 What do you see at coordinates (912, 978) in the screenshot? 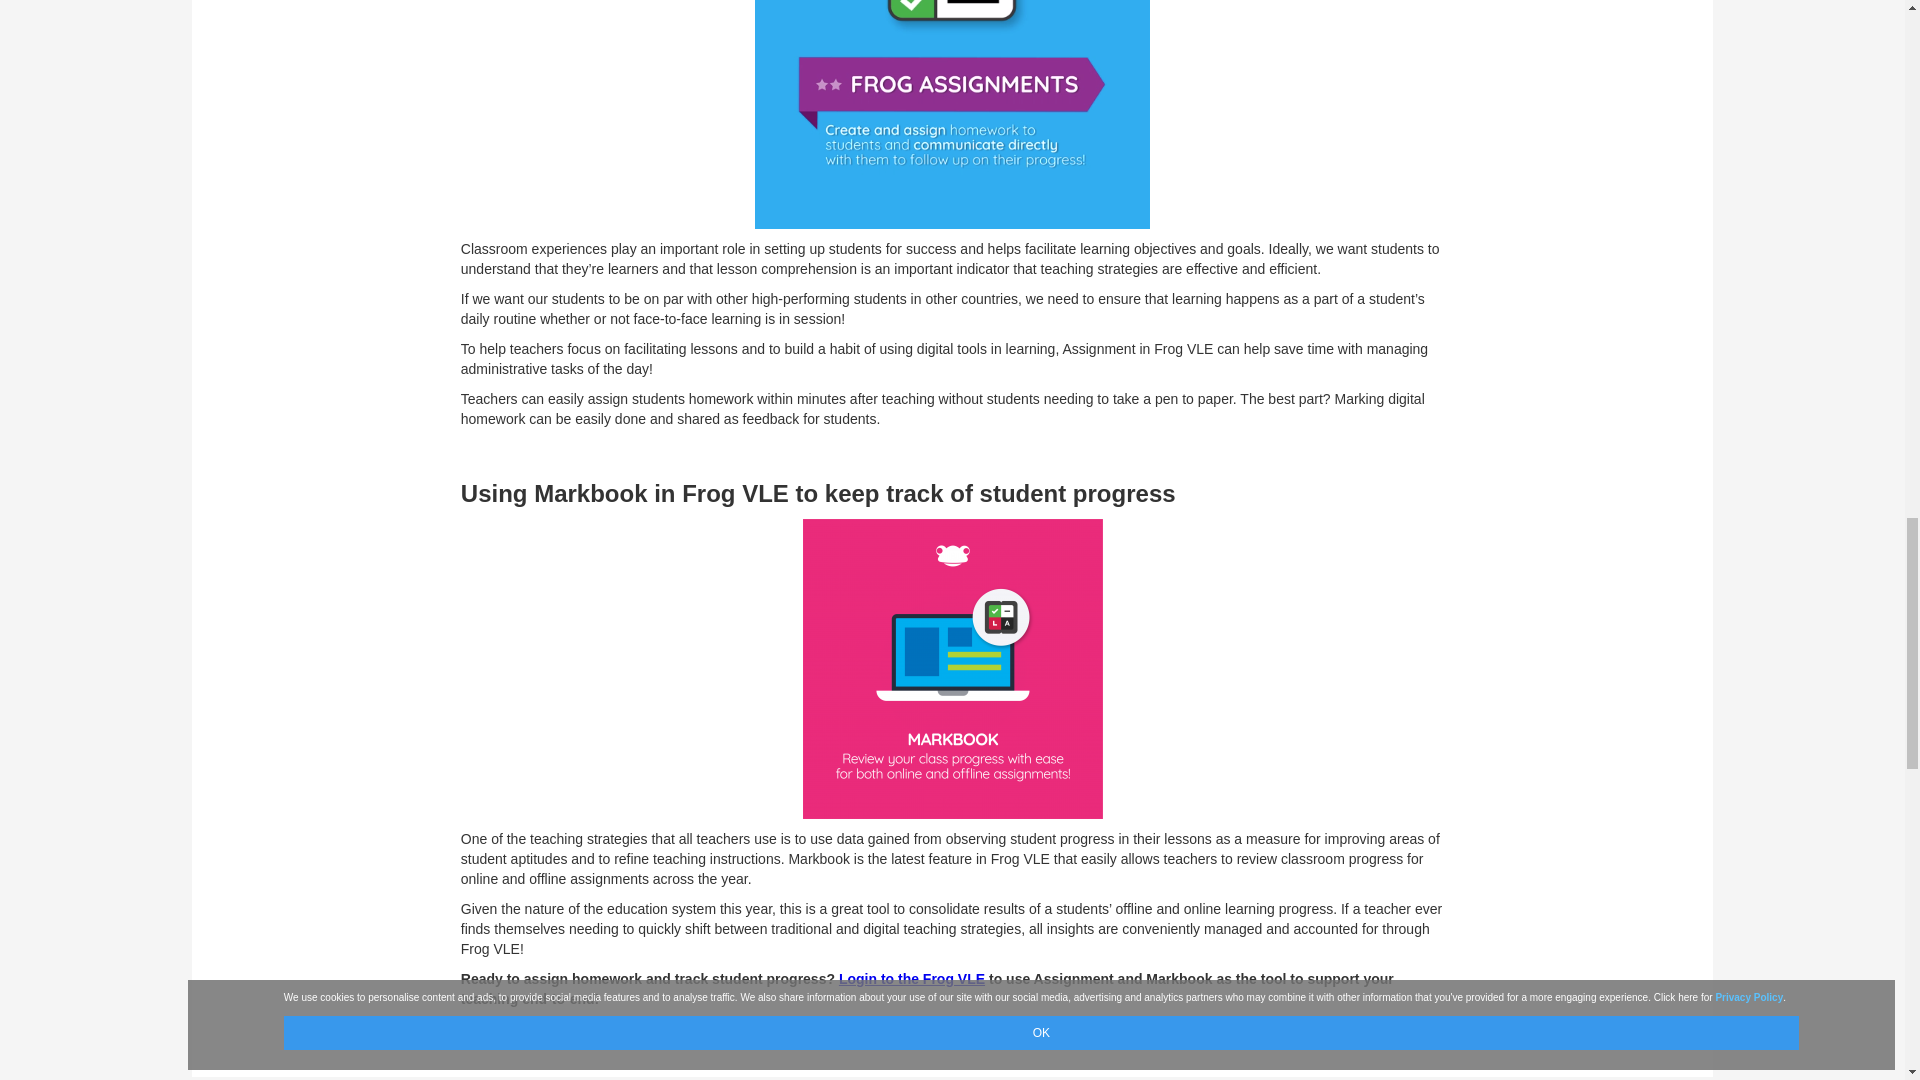
I see `Login to the Frog VLE` at bounding box center [912, 978].